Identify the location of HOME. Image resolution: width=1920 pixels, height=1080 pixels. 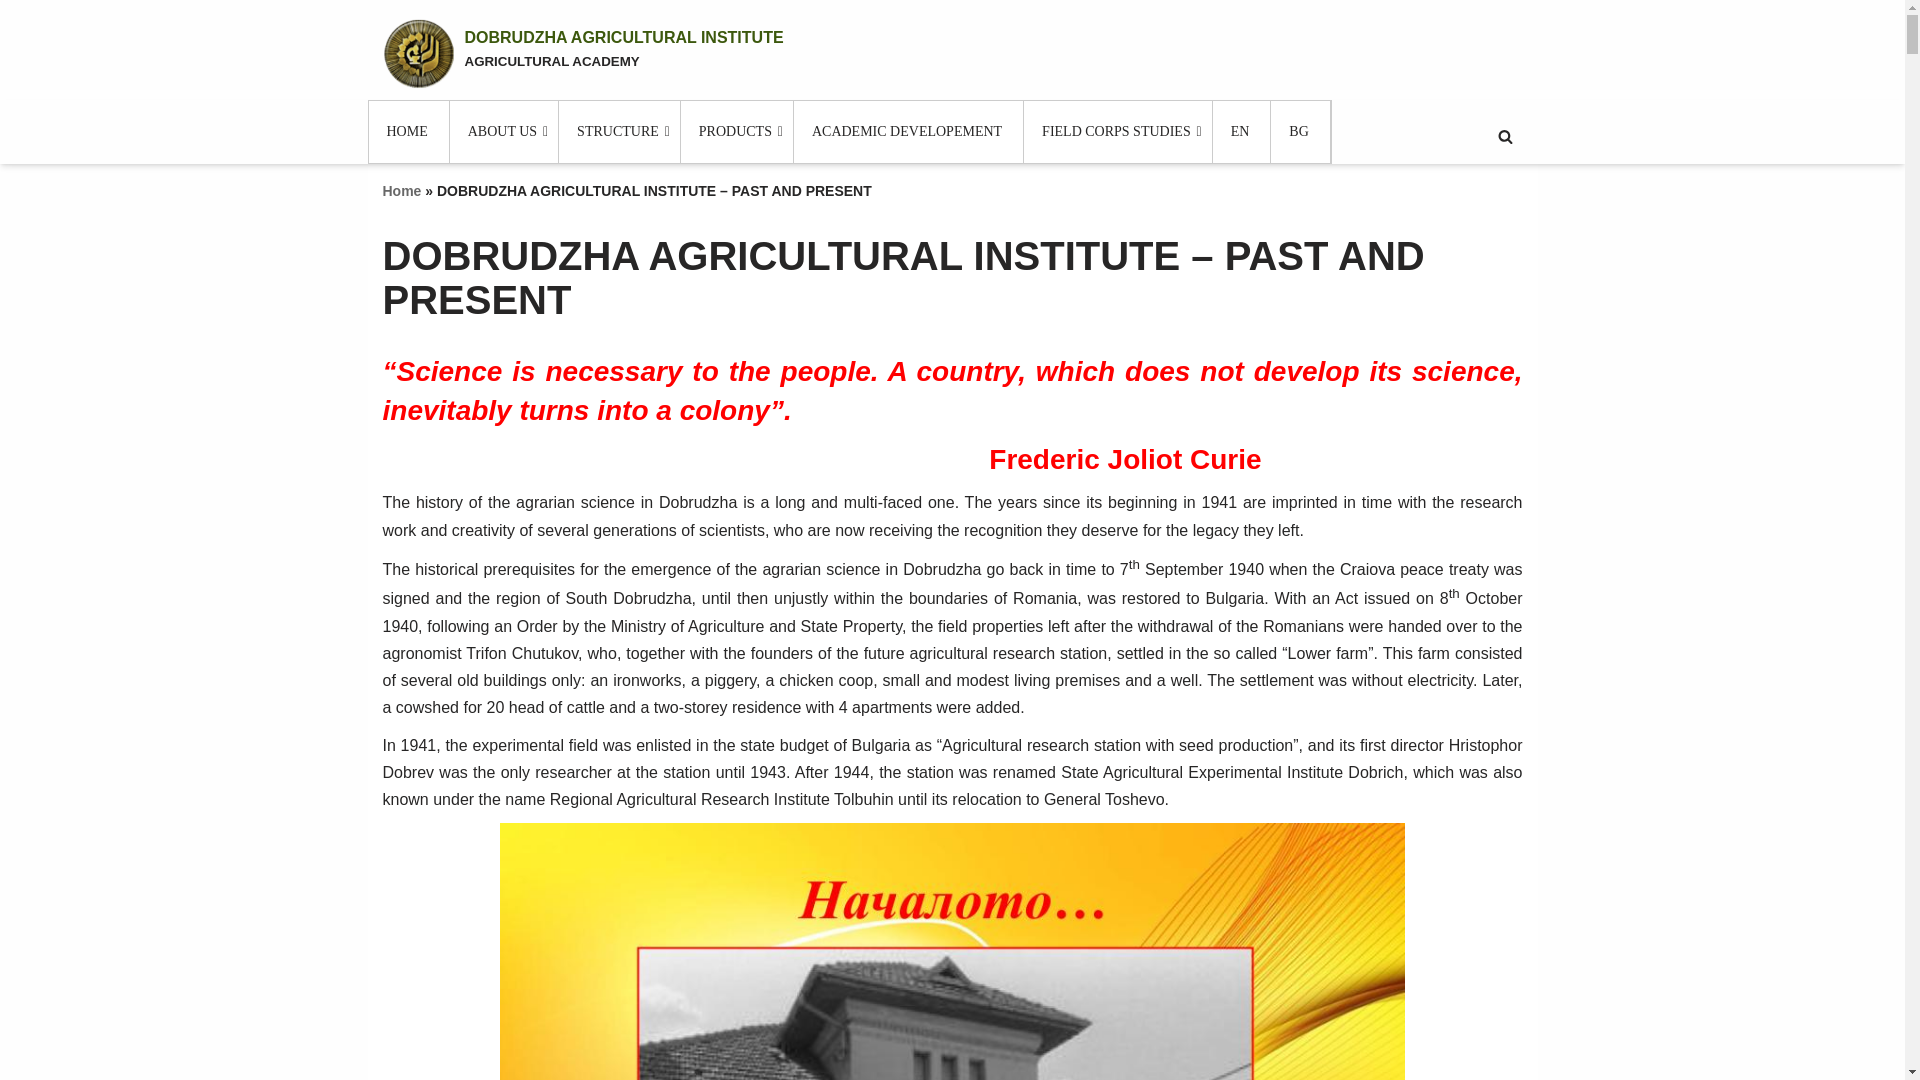
(408, 132).